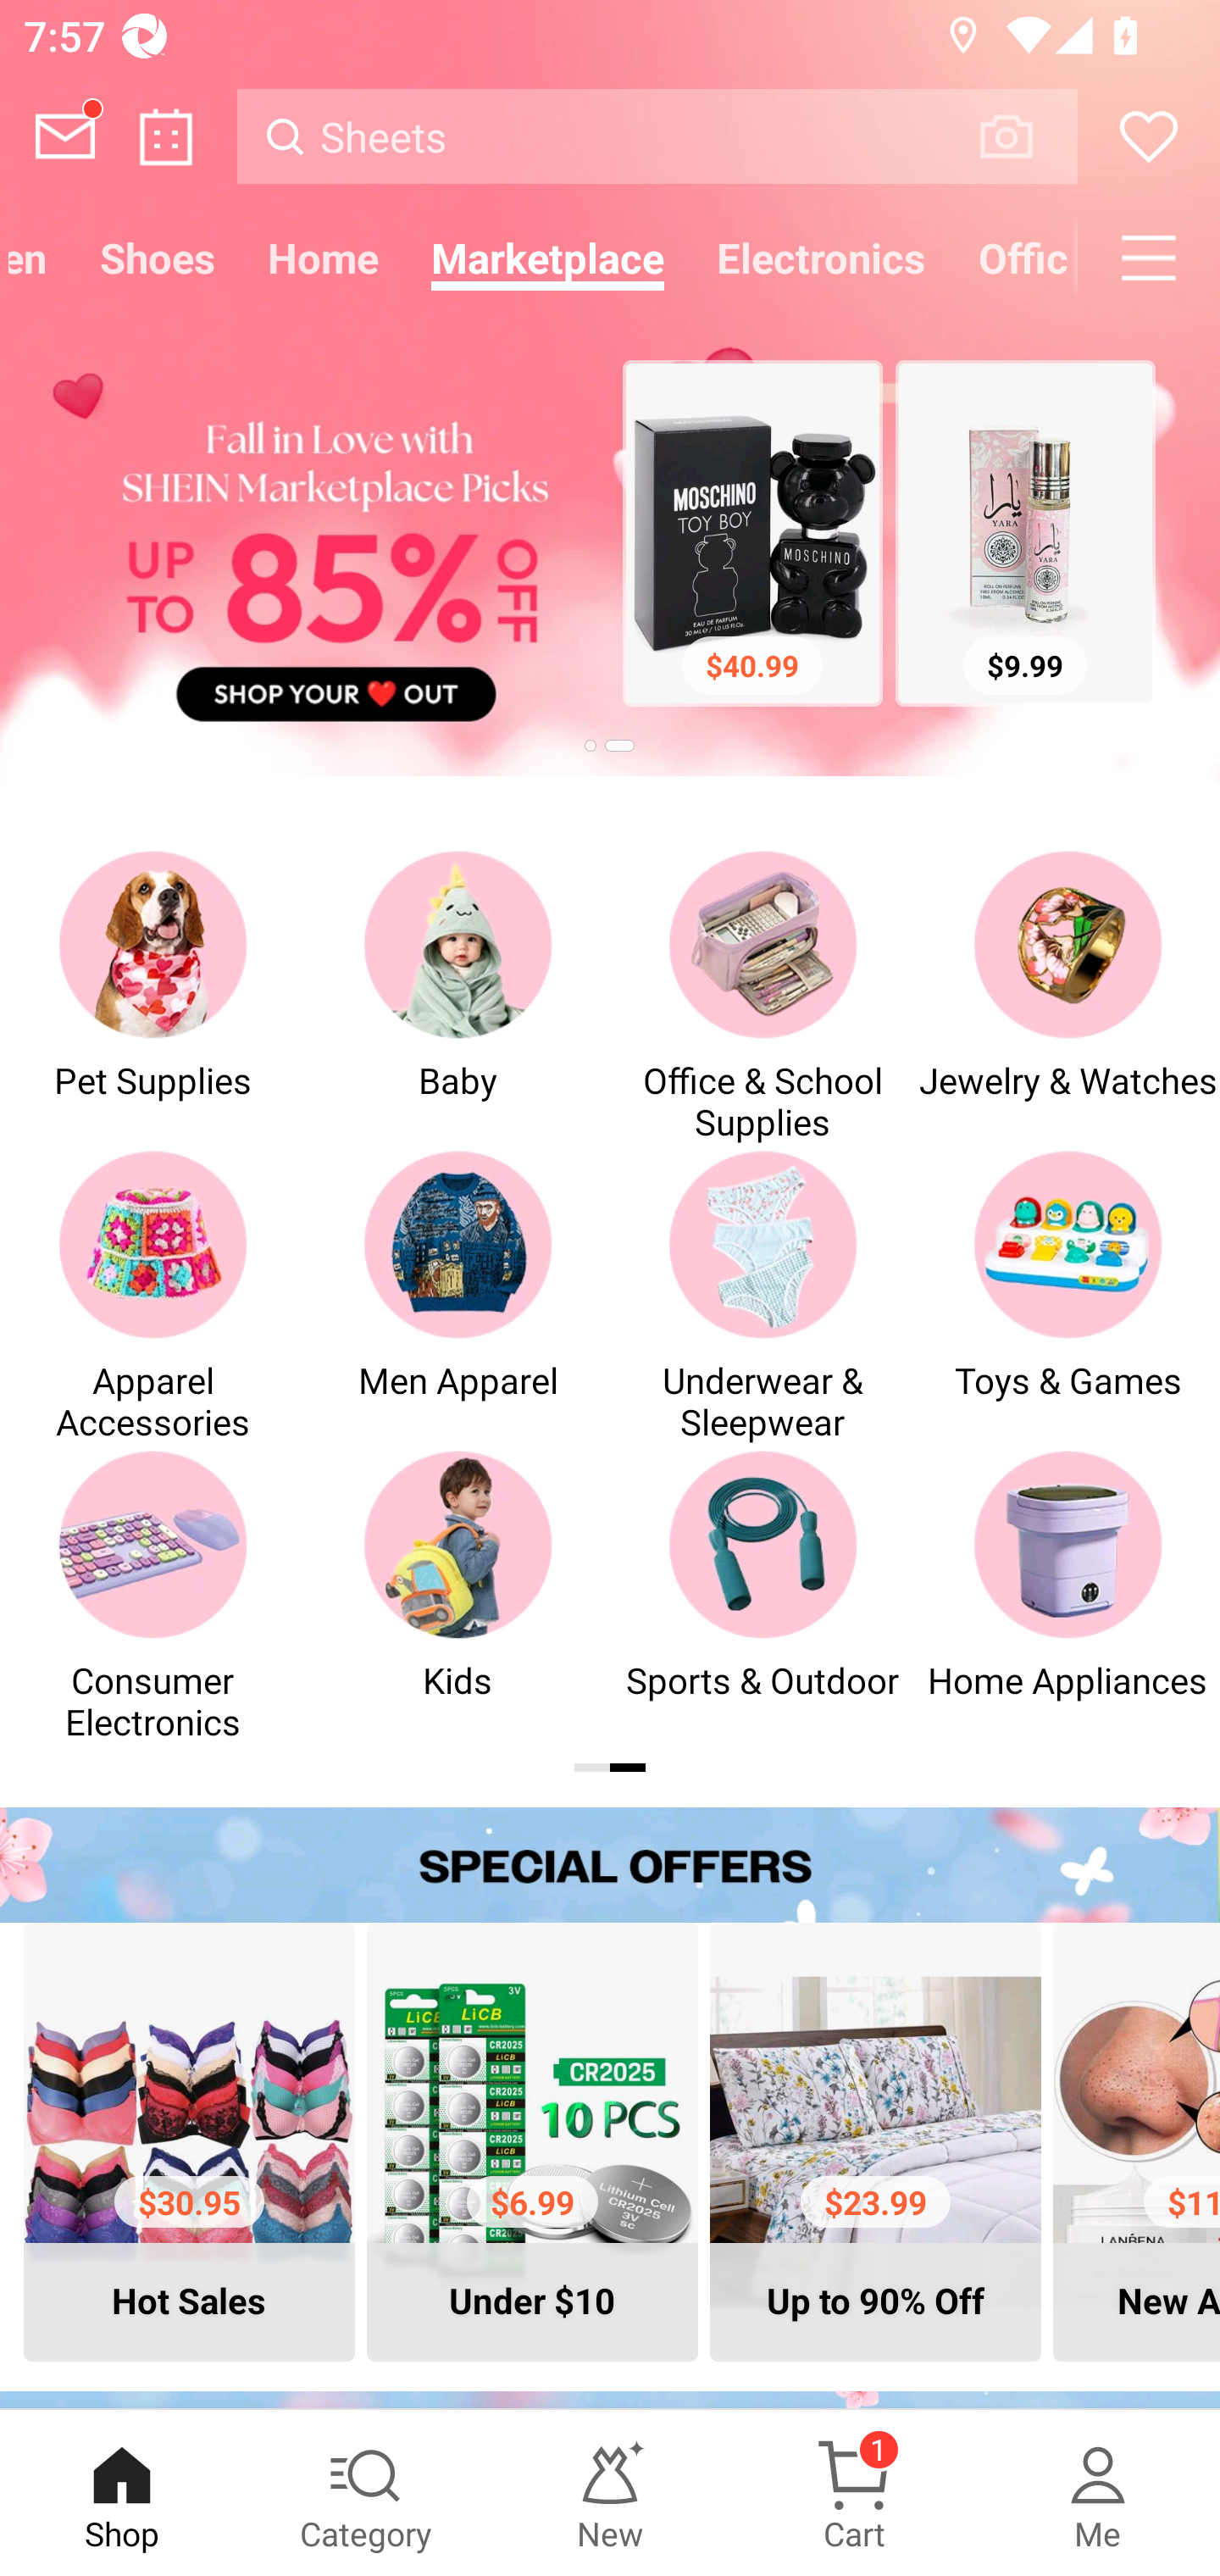 Image resolution: width=1220 pixels, height=2576 pixels. I want to click on Marketplace, so click(547, 258).